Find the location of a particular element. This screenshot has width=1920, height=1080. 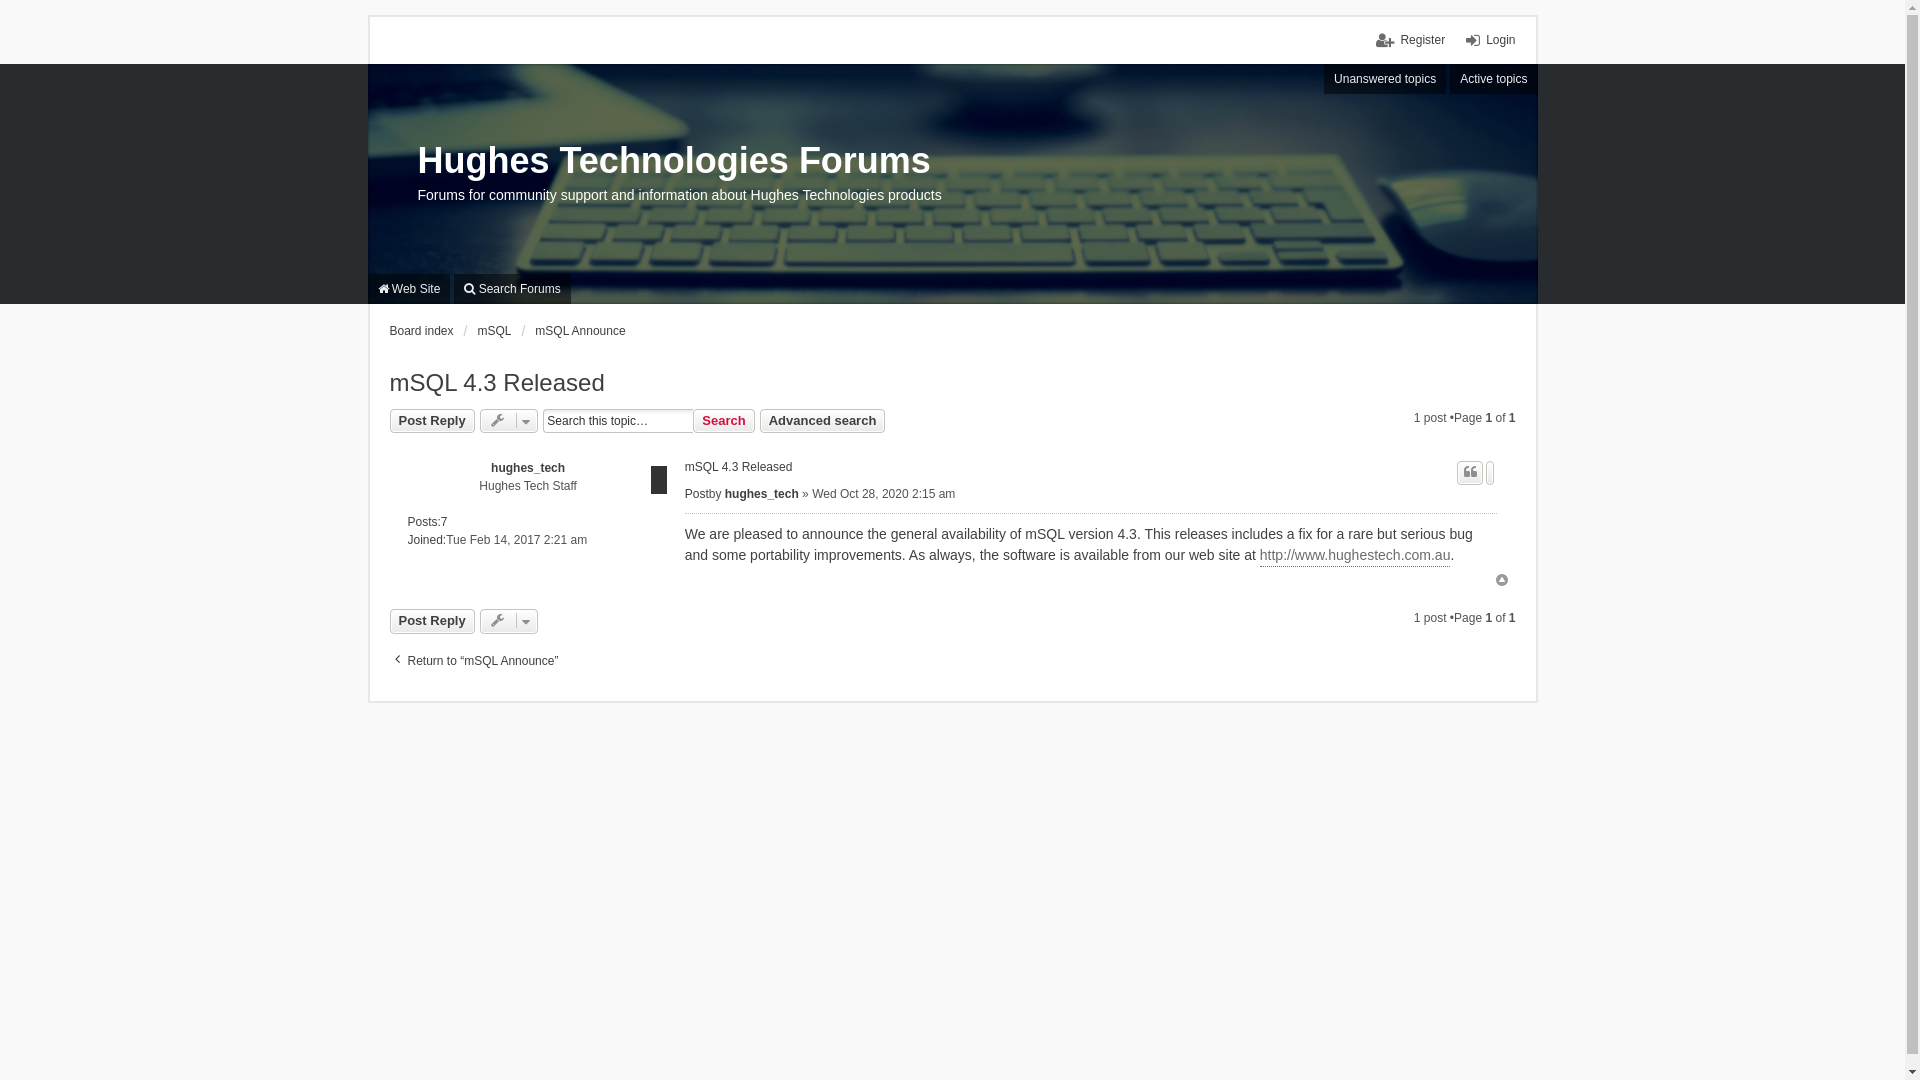

http://www.hughestech.com.au is located at coordinates (1356, 556).